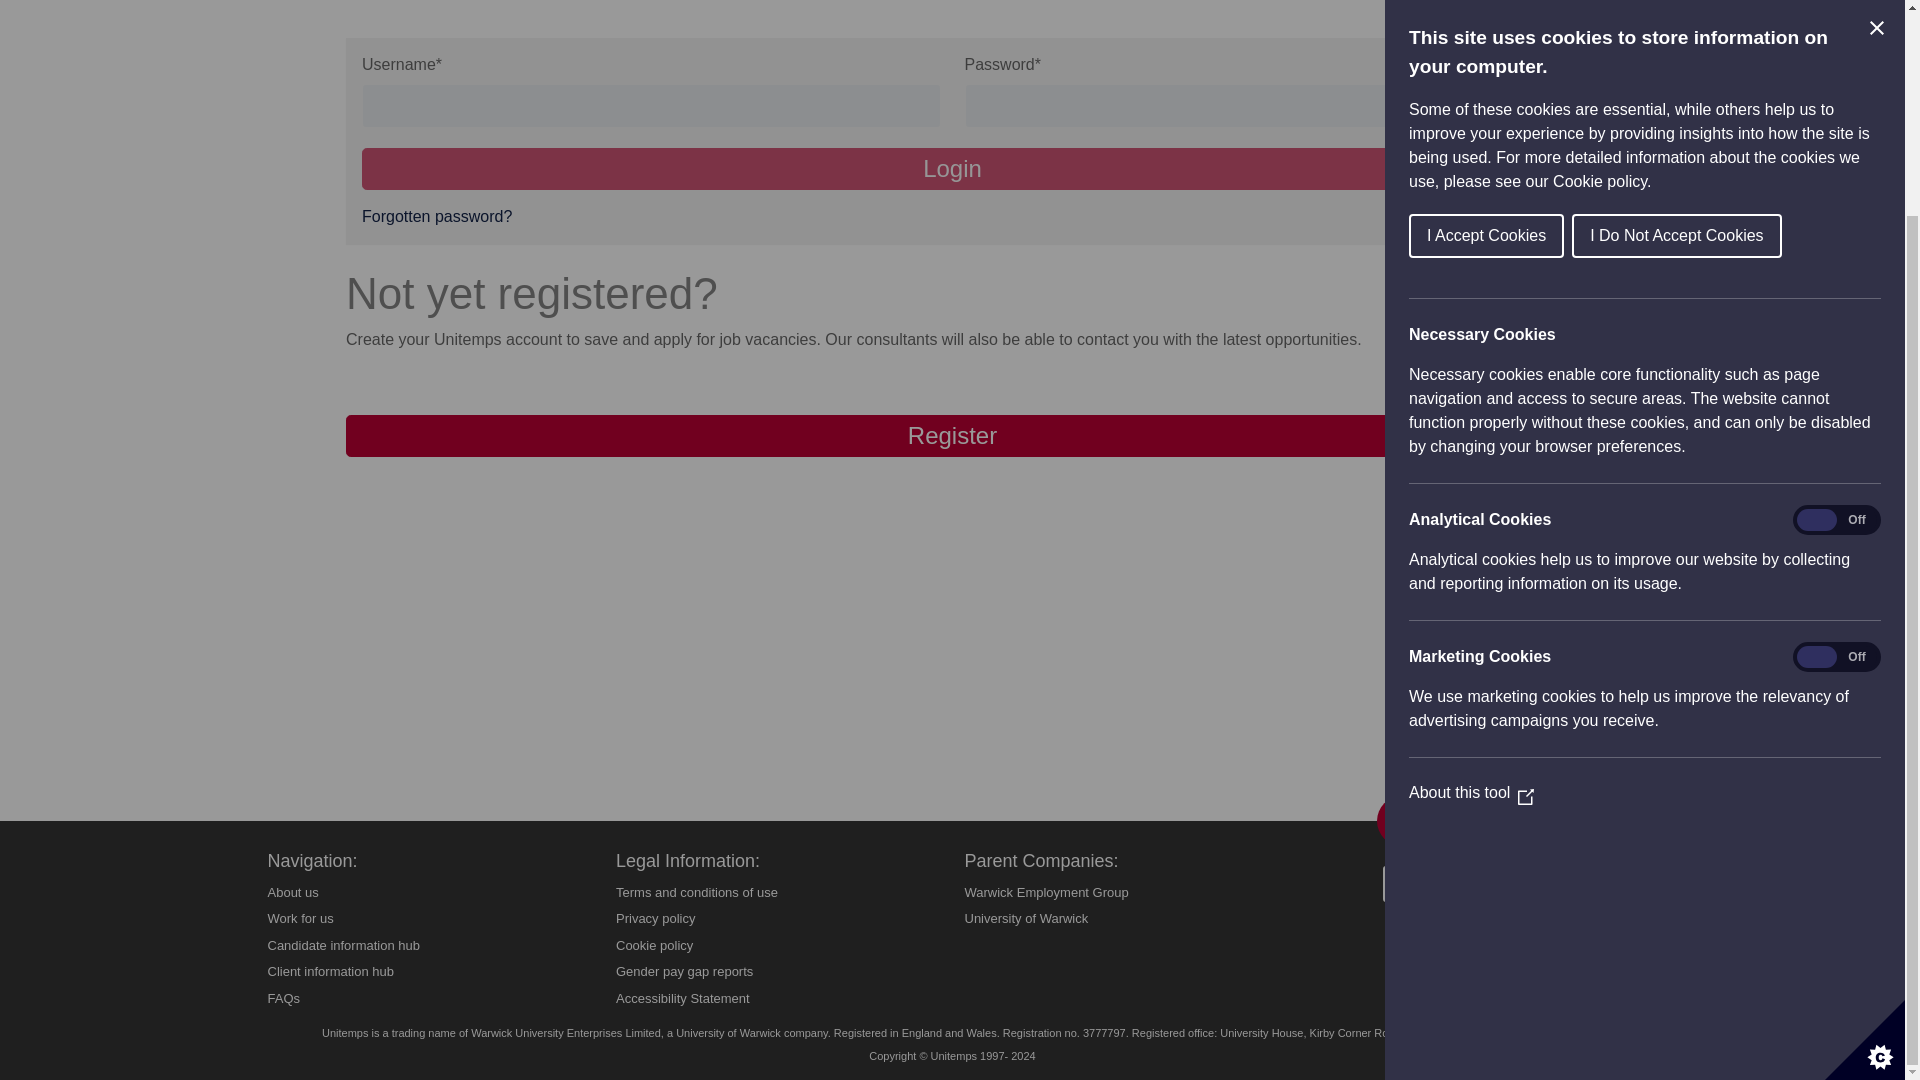  I want to click on Forgotten password?, so click(437, 216).